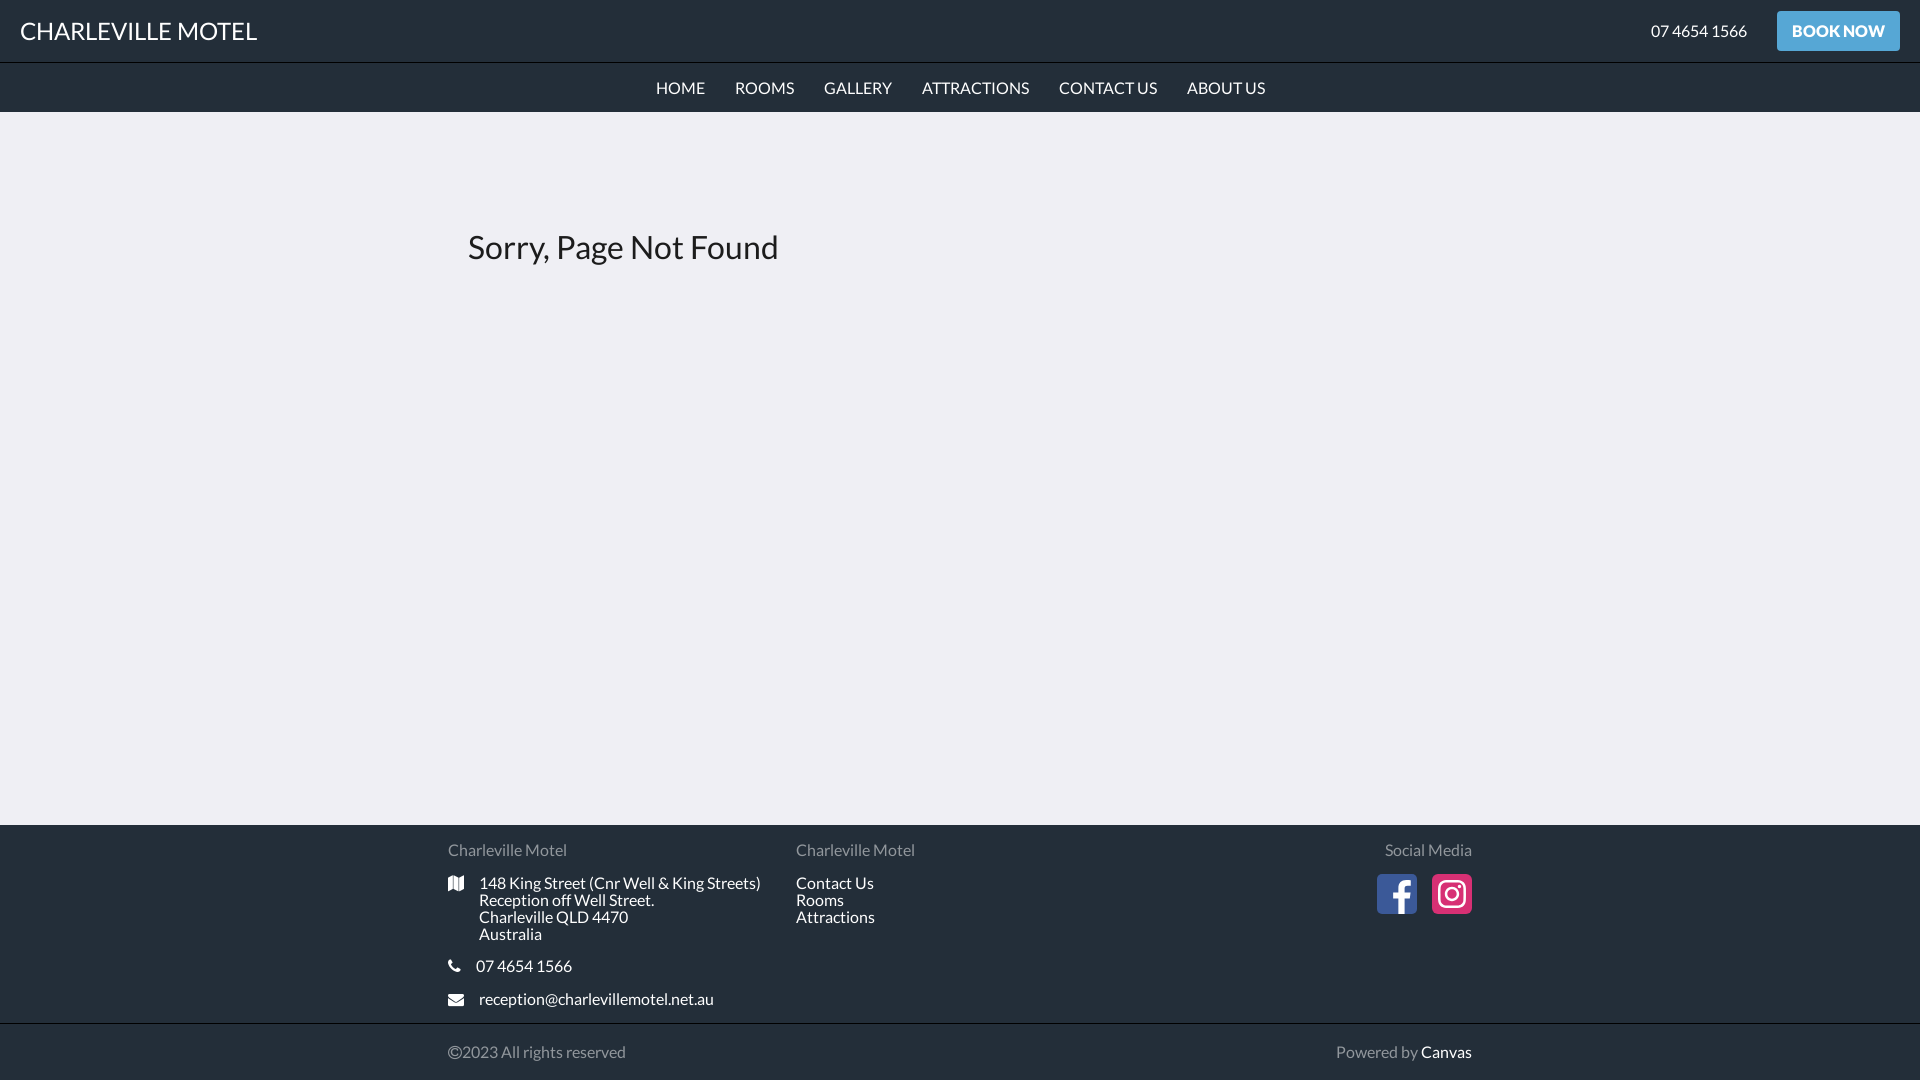 The height and width of the screenshot is (1080, 1920). What do you see at coordinates (1225, 88) in the screenshot?
I see `ABOUT US` at bounding box center [1225, 88].